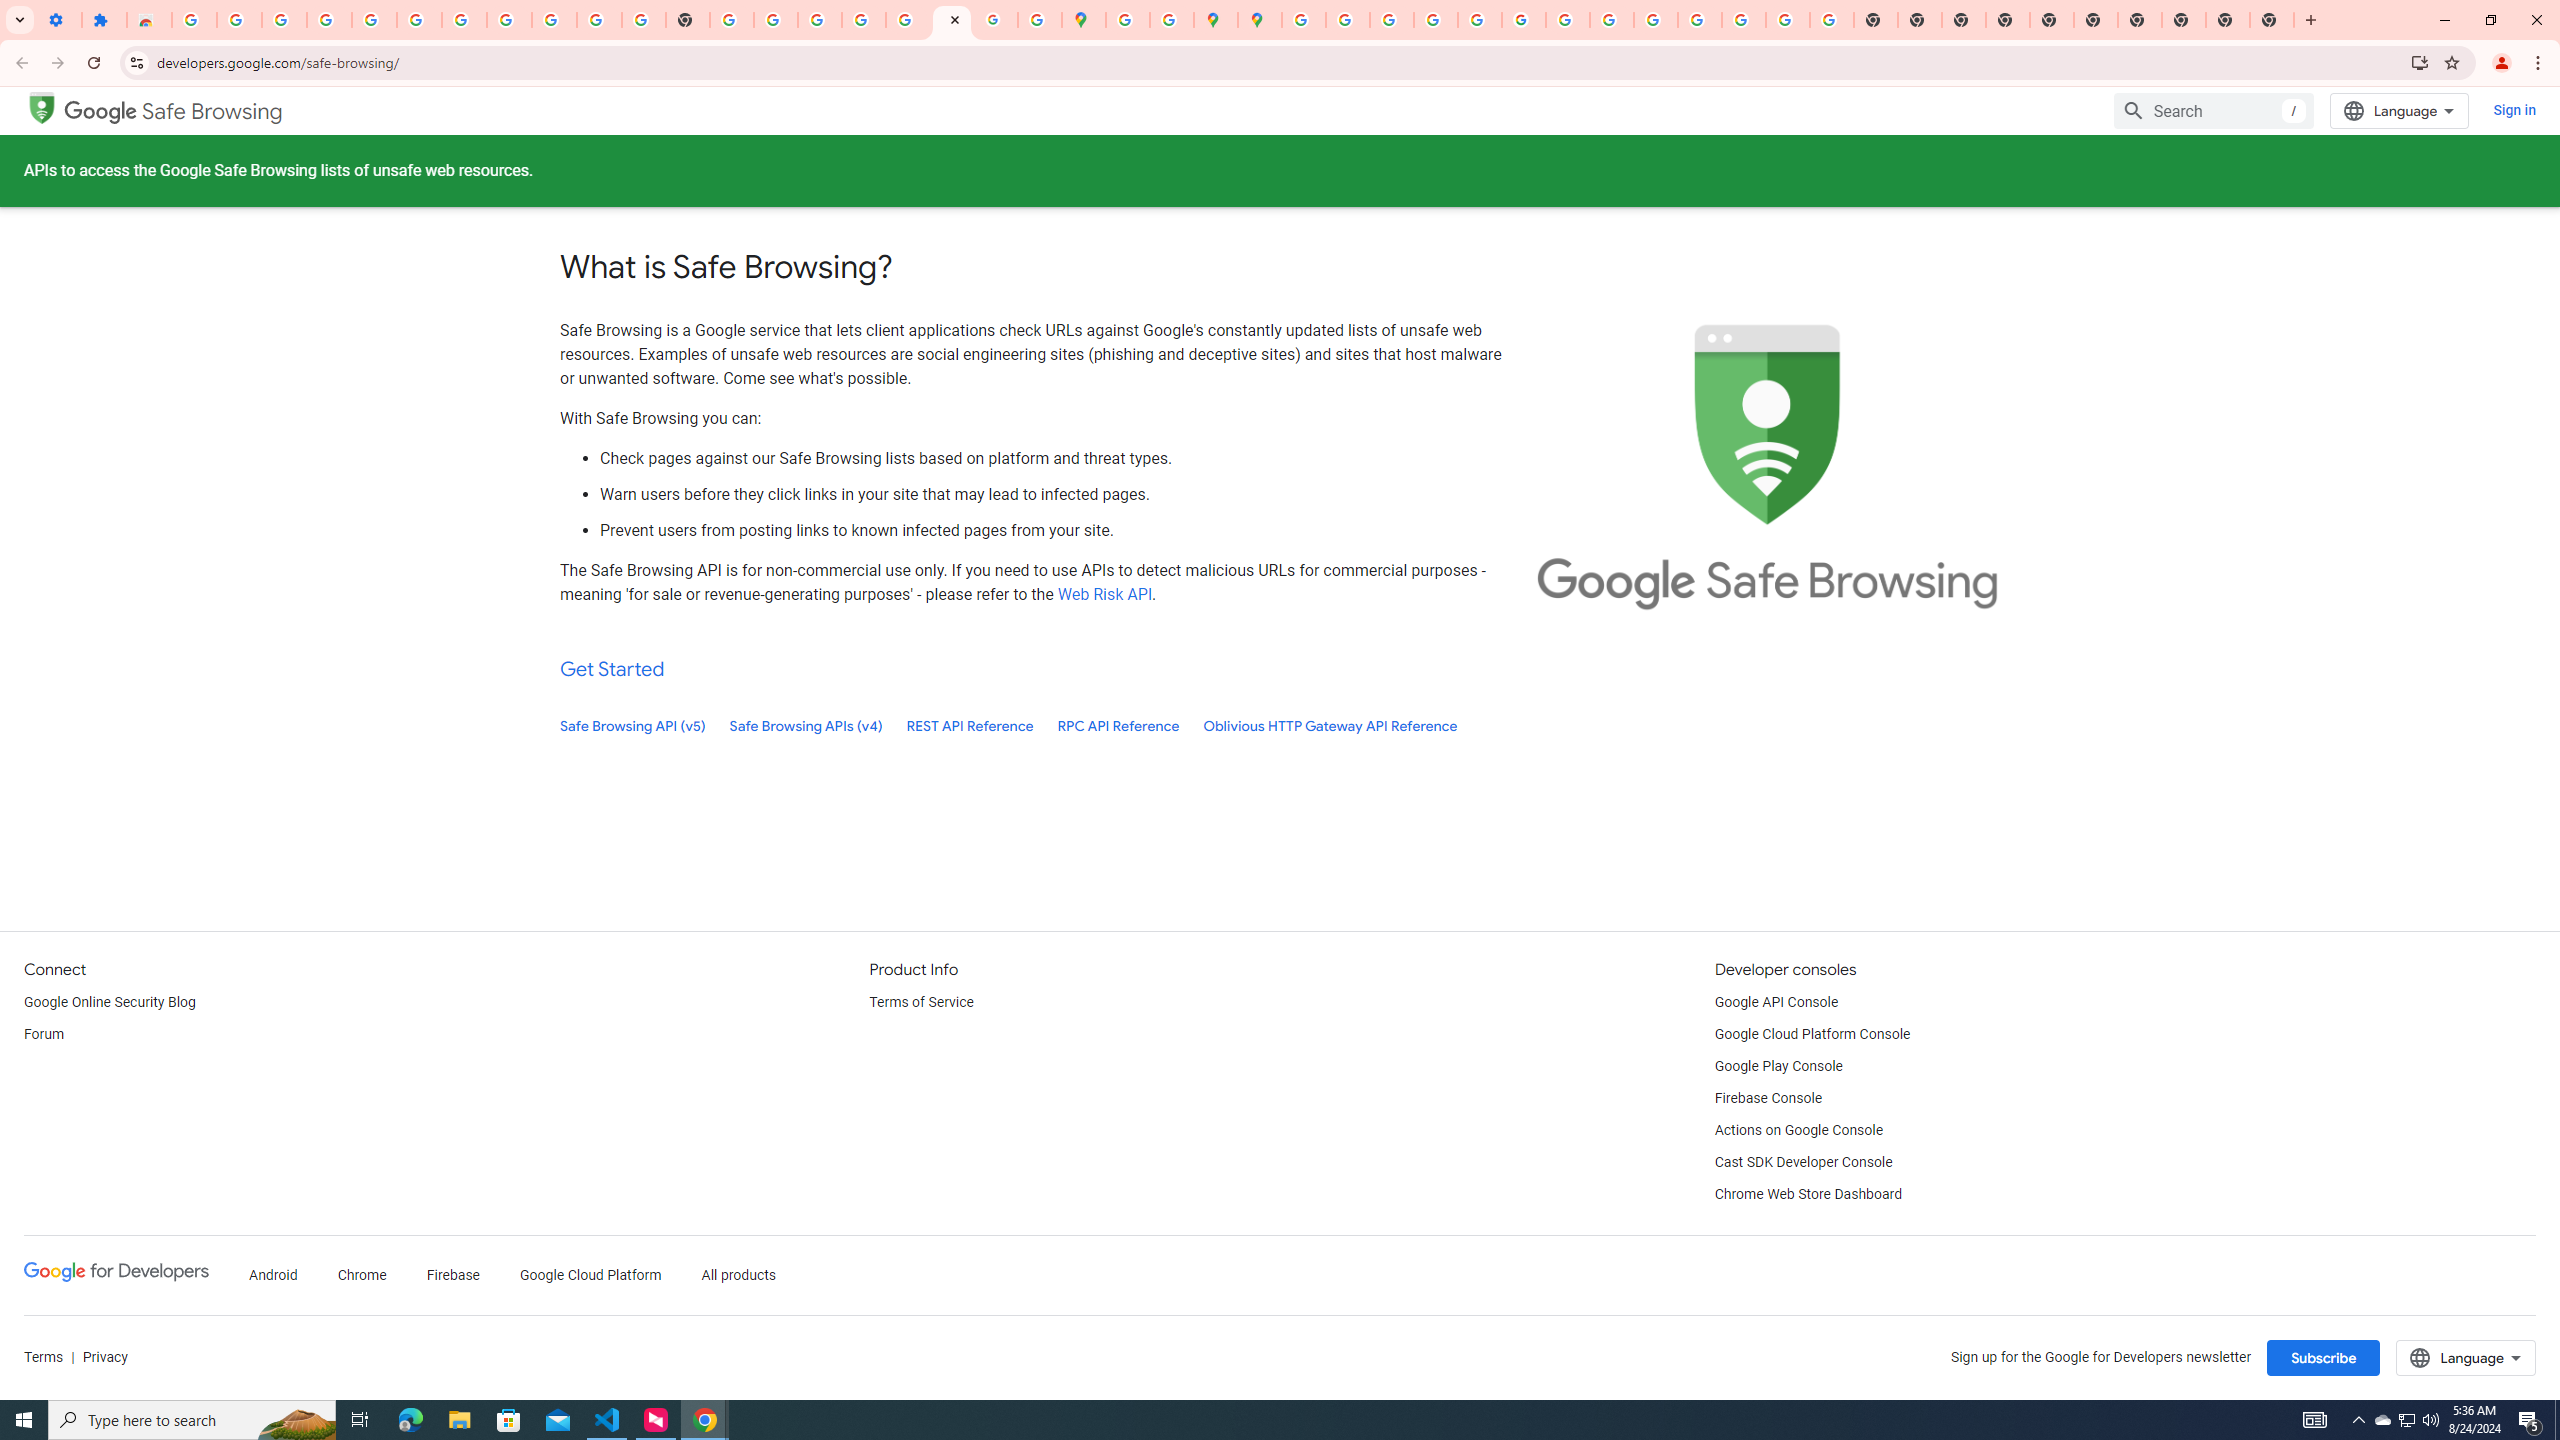  I want to click on YouTube, so click(1568, 20).